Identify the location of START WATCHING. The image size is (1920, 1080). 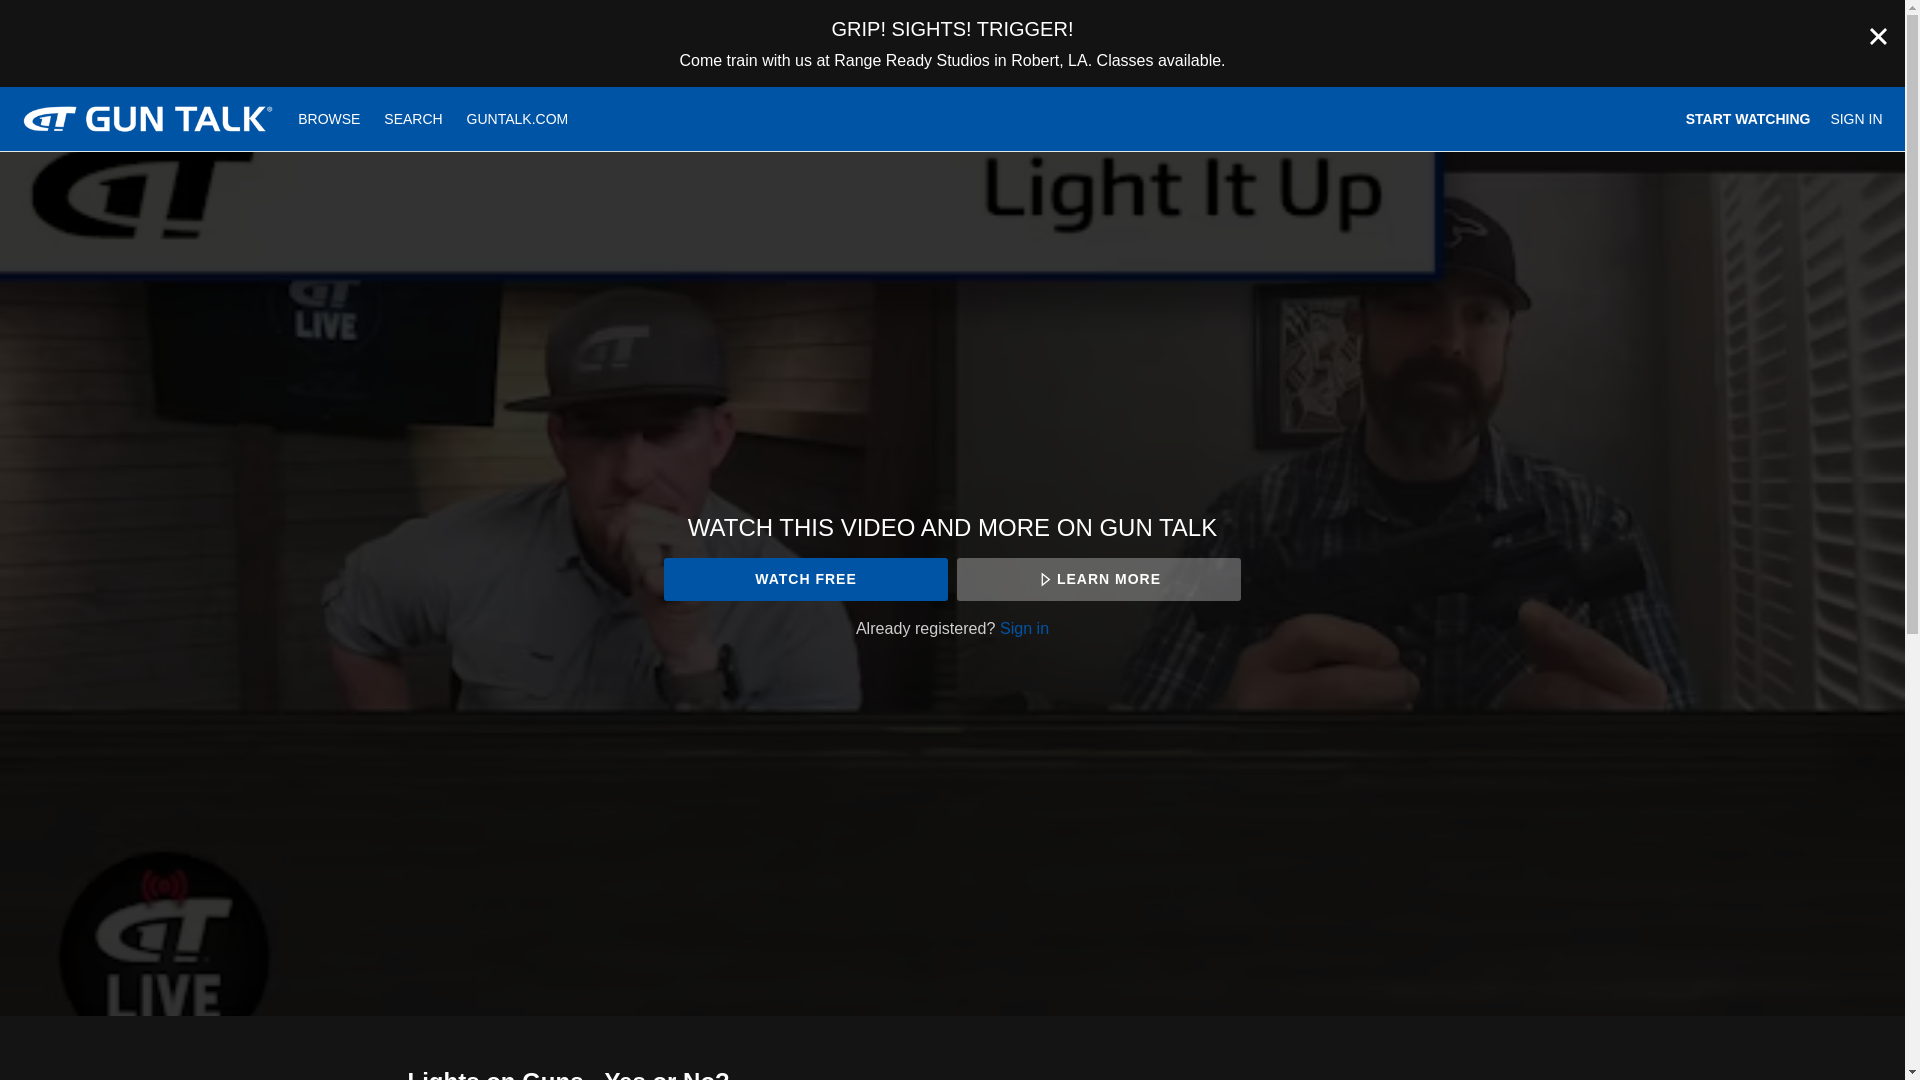
(1748, 119).